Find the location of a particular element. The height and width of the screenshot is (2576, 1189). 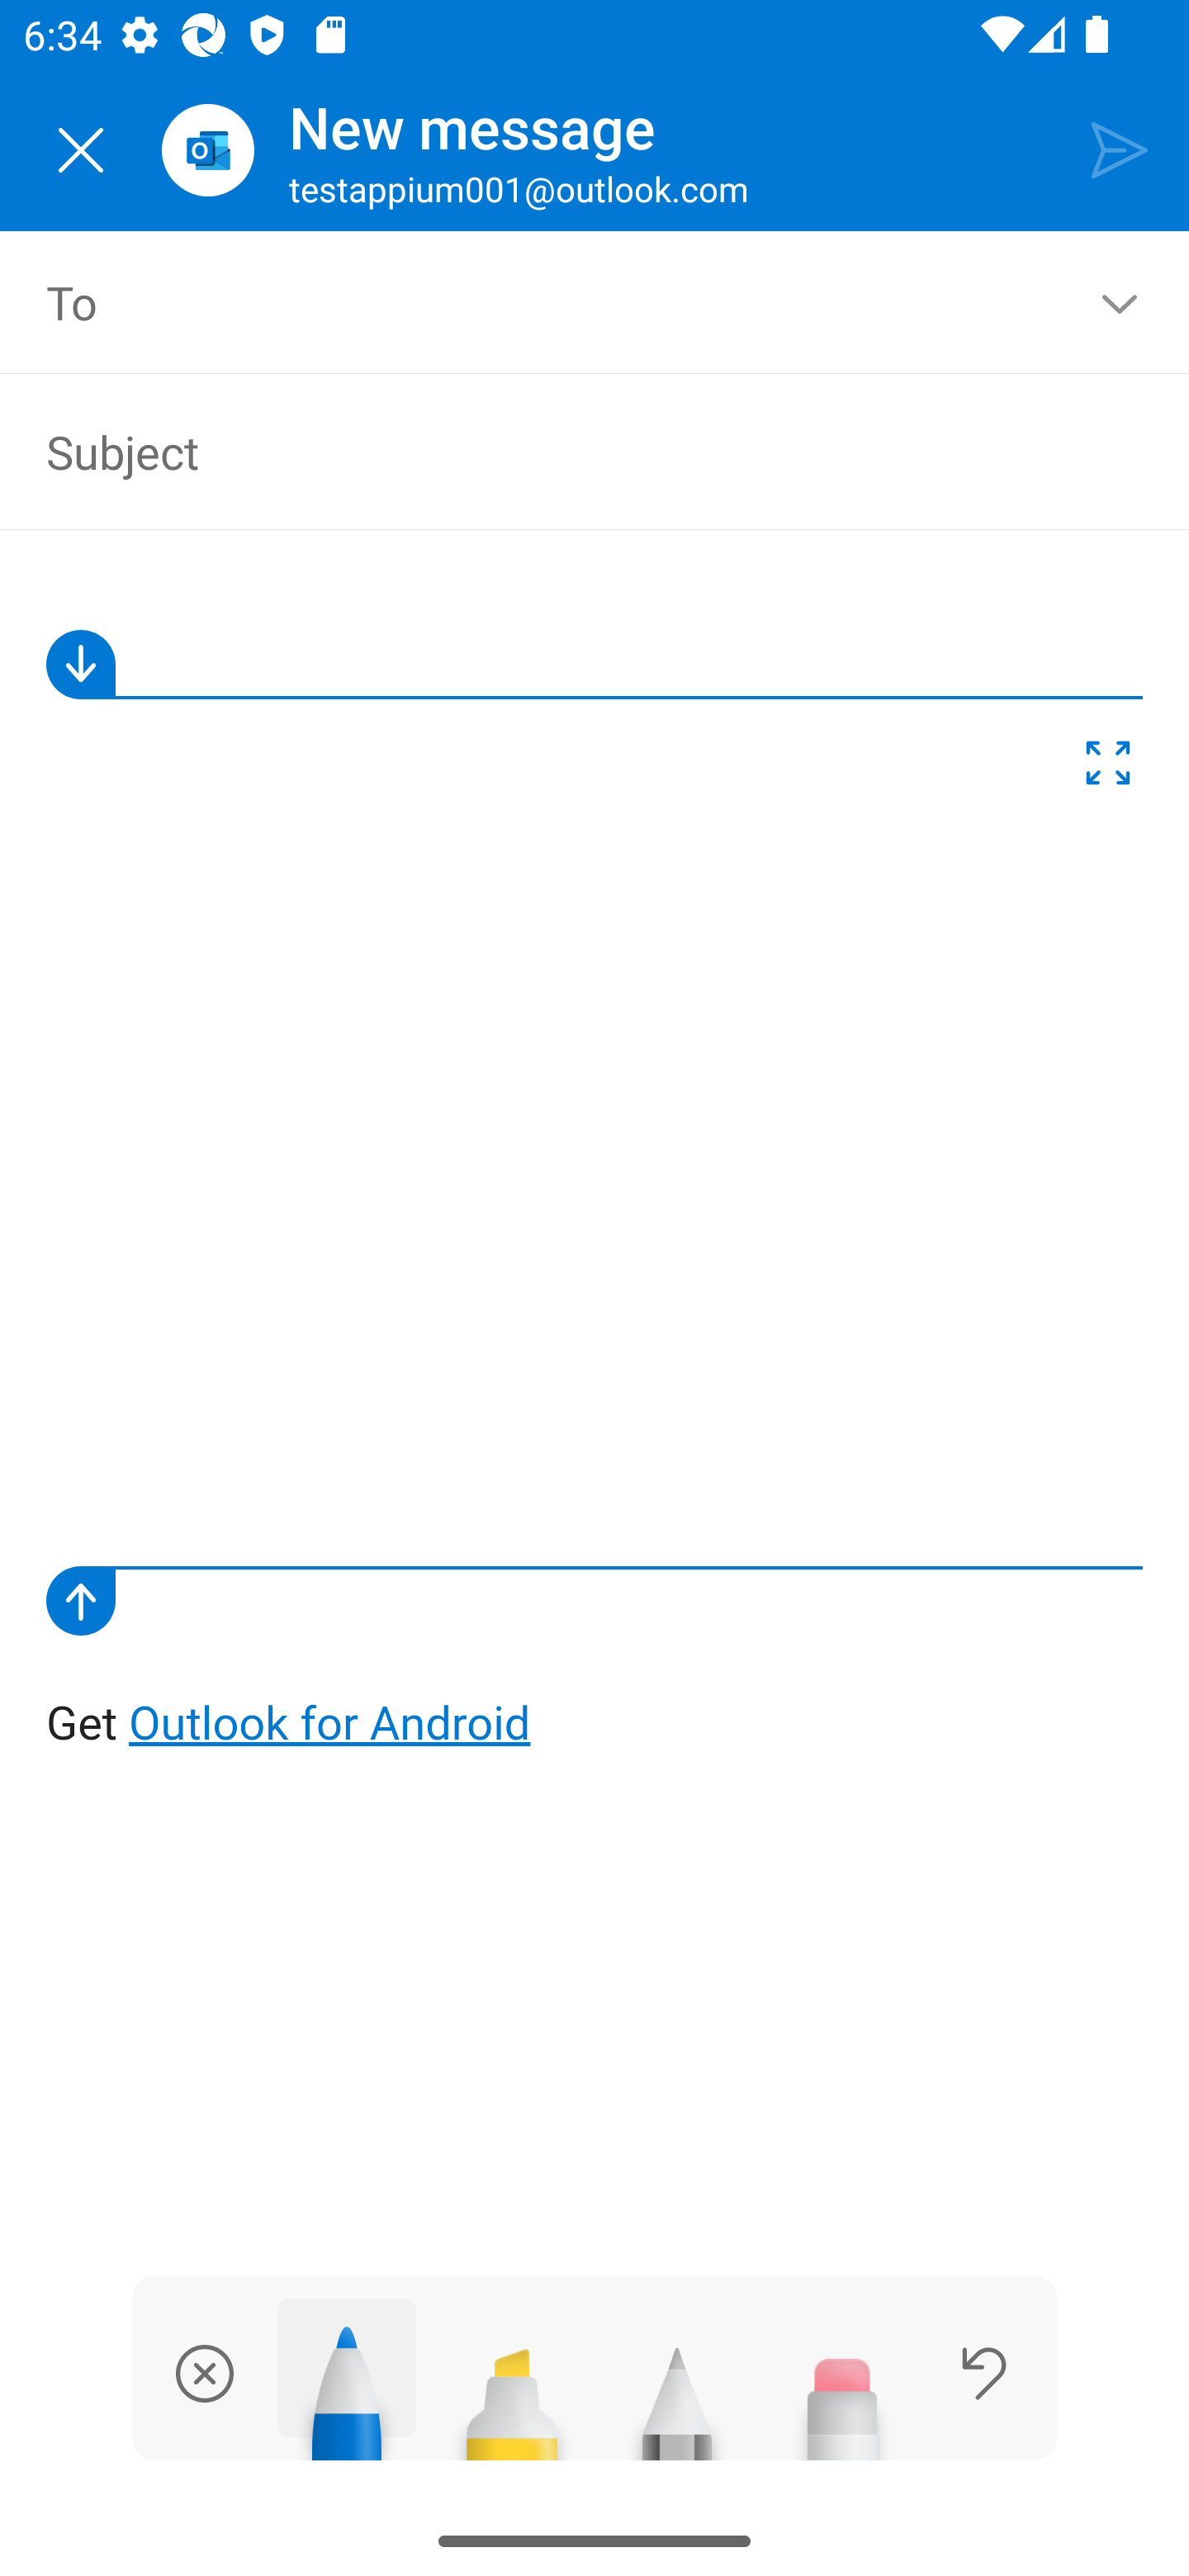

Close is located at coordinates (81, 150).